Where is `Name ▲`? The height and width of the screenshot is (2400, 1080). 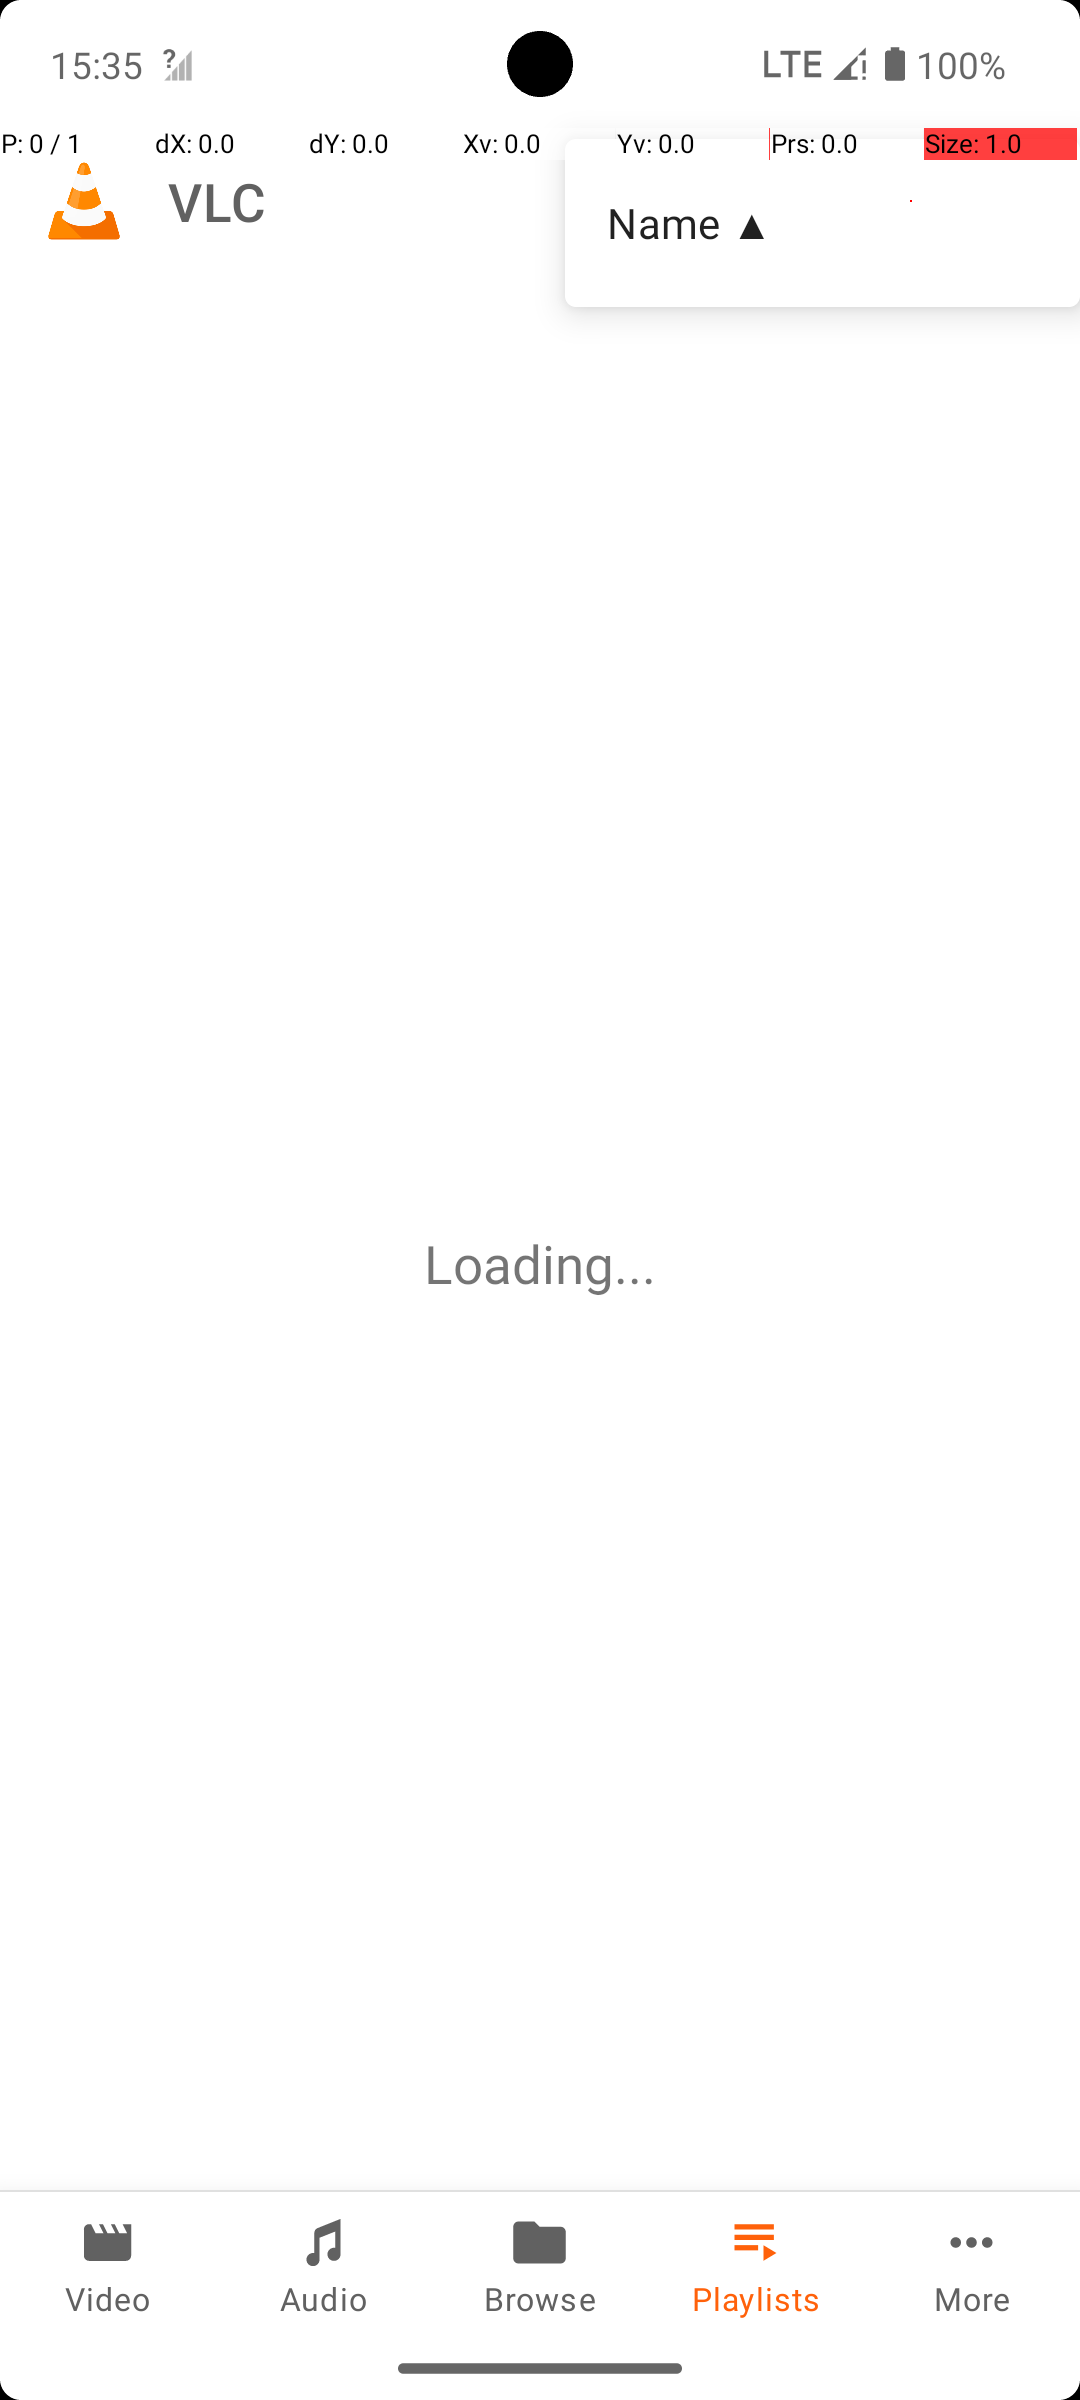
Name ▲ is located at coordinates (822, 222).